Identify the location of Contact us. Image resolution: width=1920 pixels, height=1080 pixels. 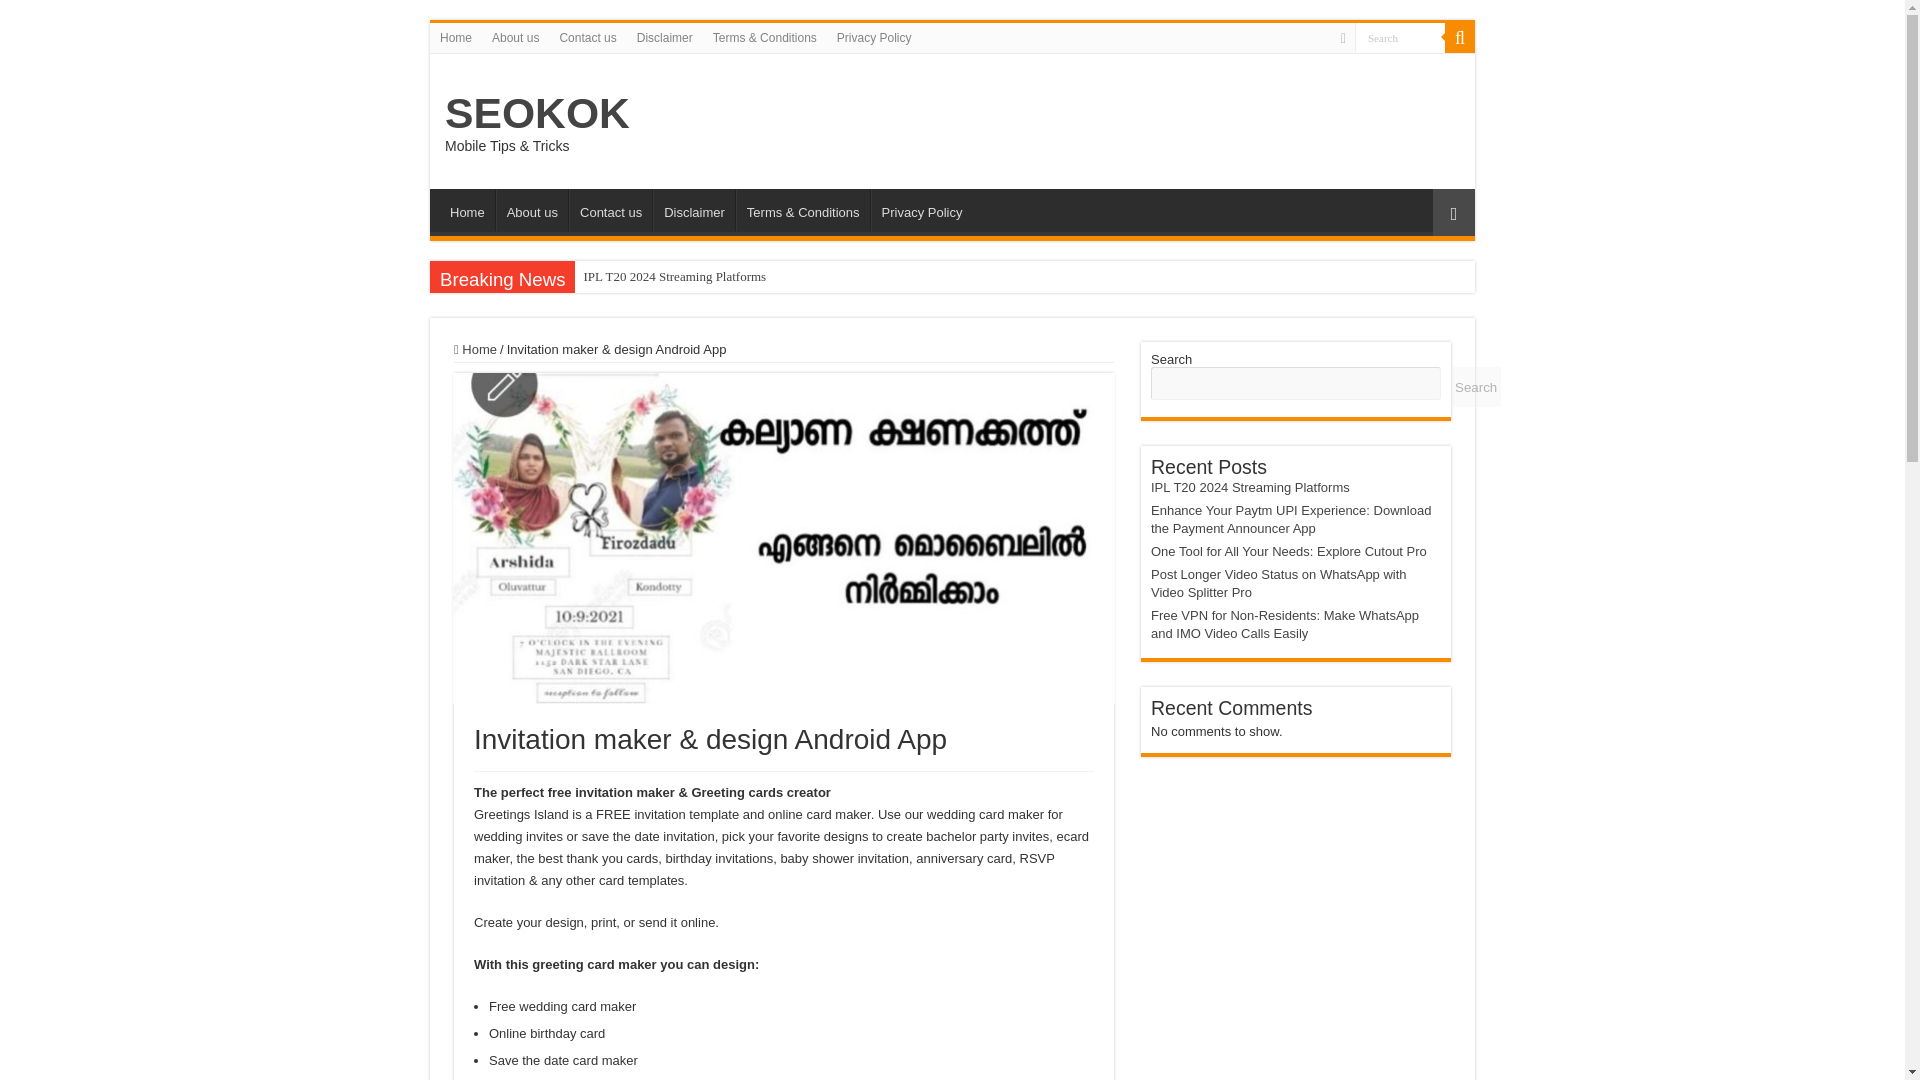
(587, 37).